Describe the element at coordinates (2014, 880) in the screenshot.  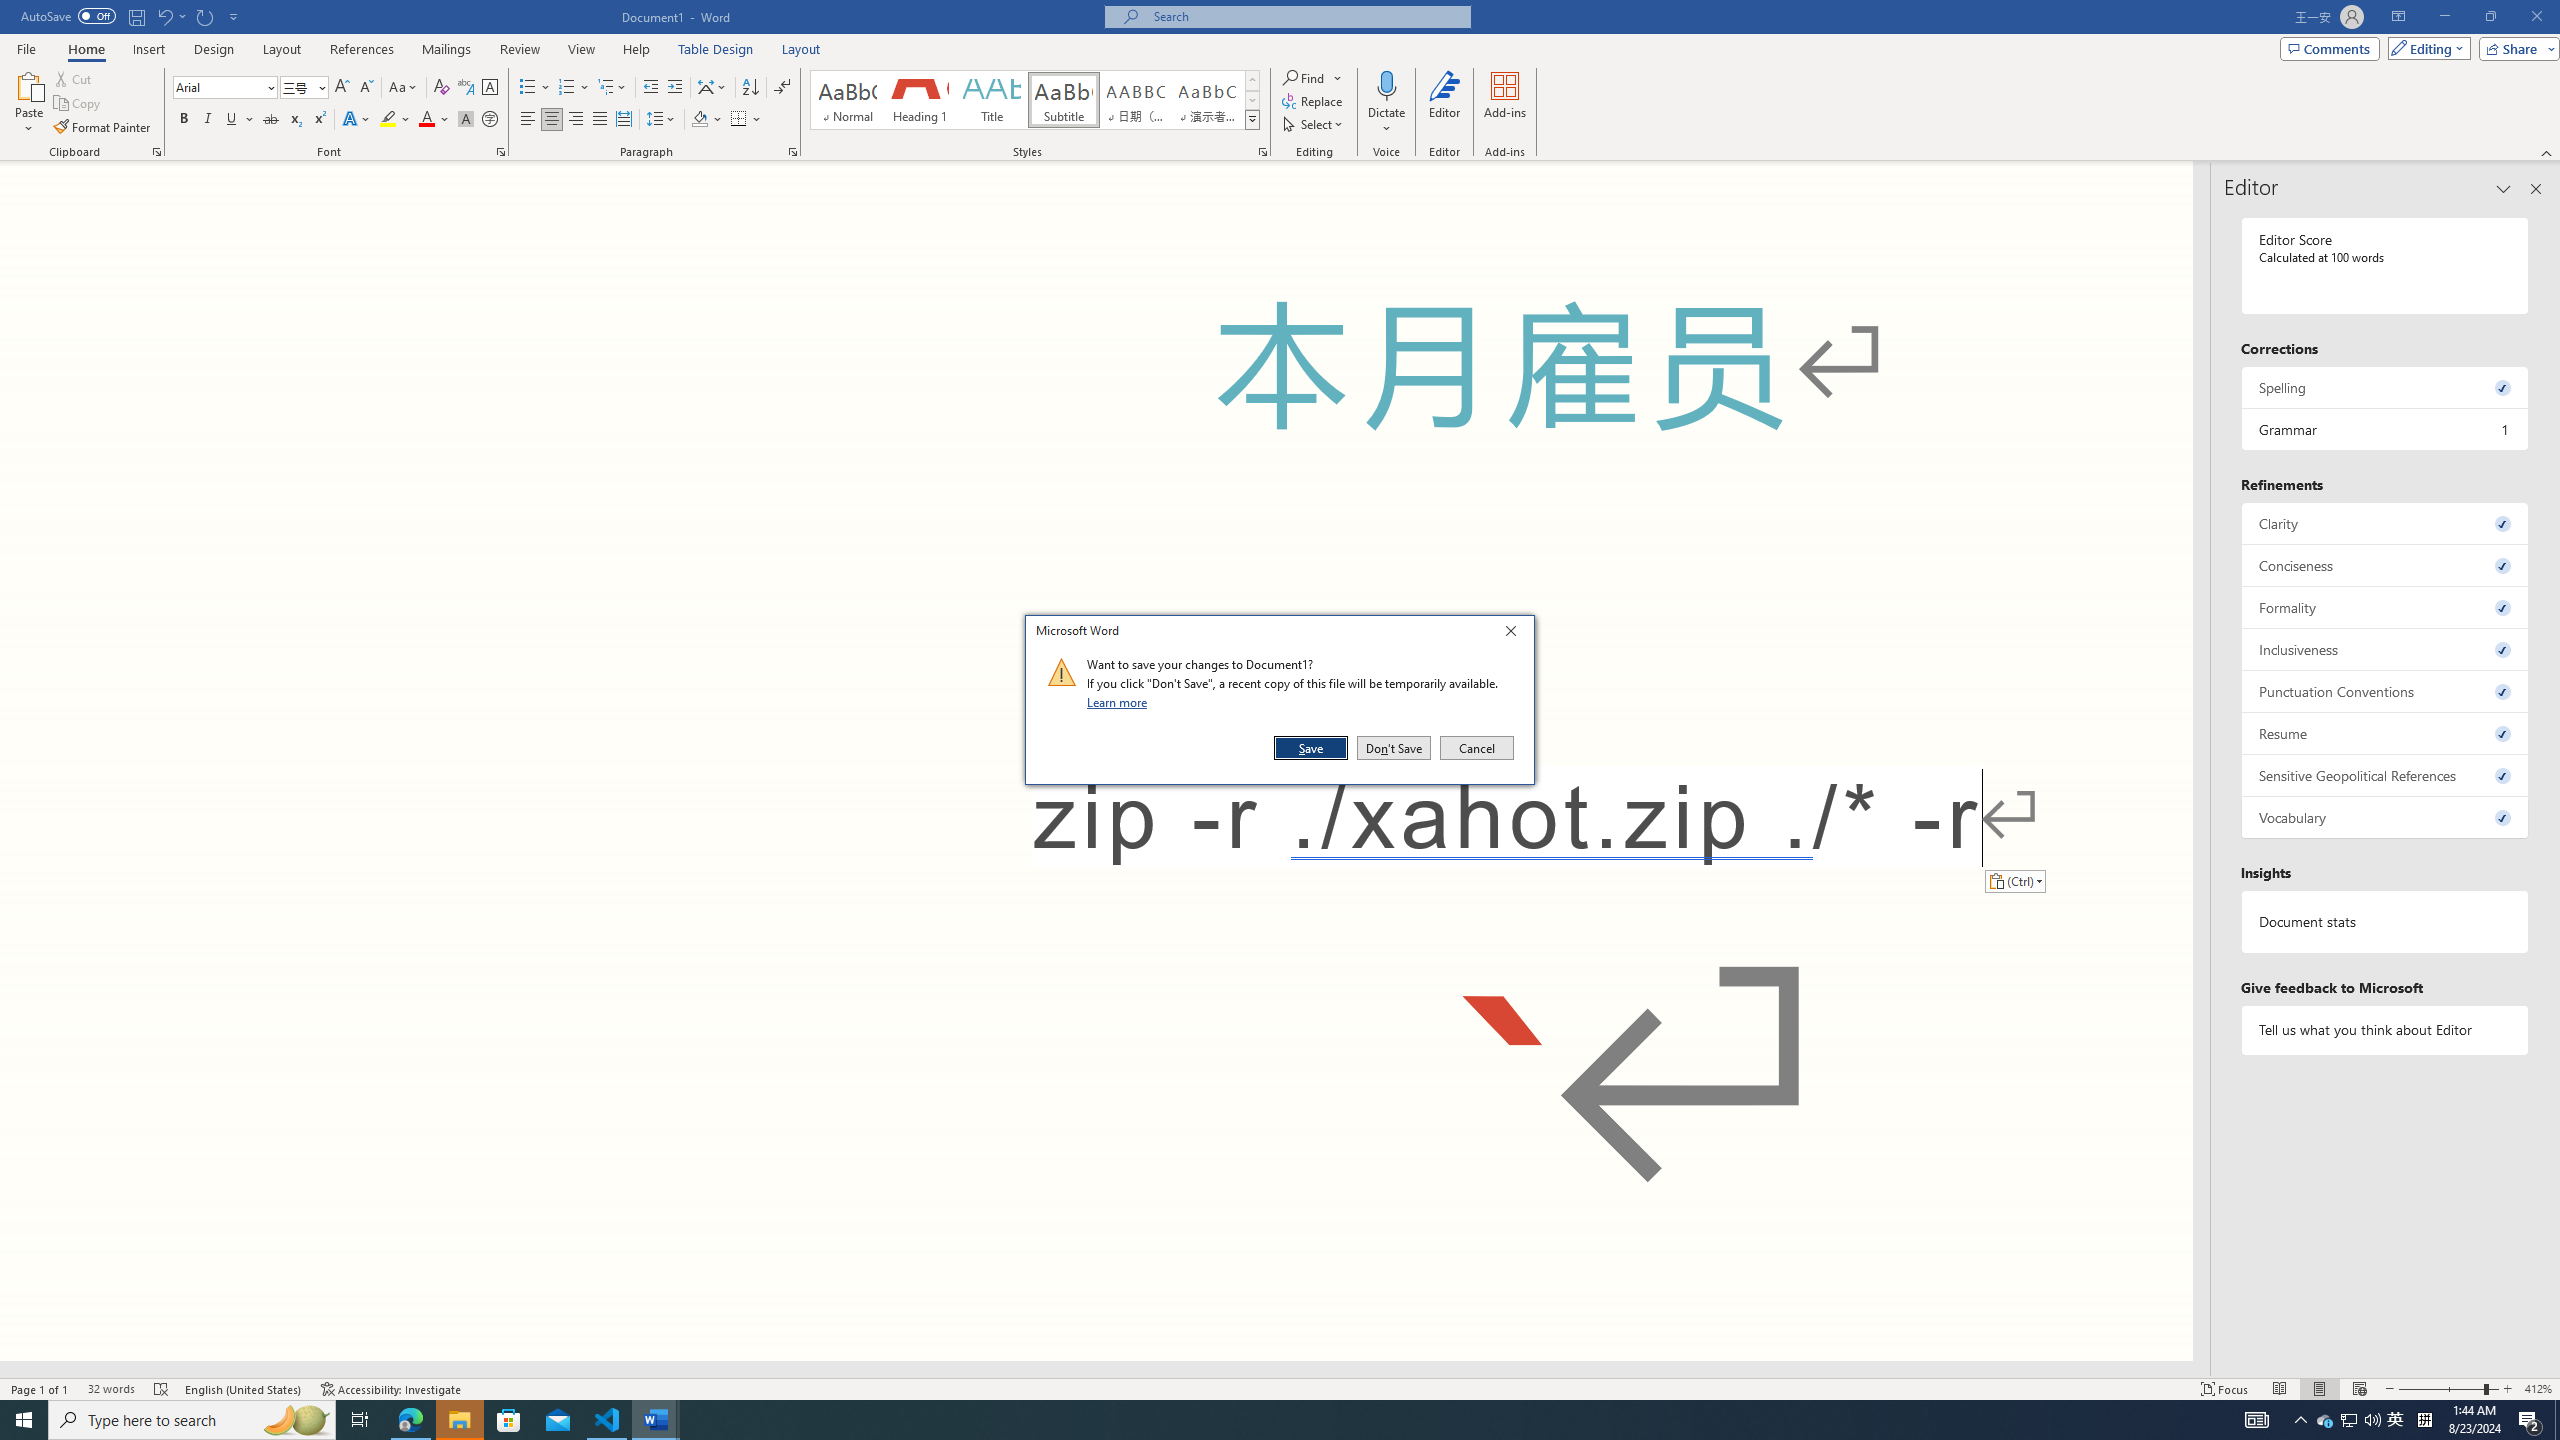
I see `Action: Paste alternatives` at that location.